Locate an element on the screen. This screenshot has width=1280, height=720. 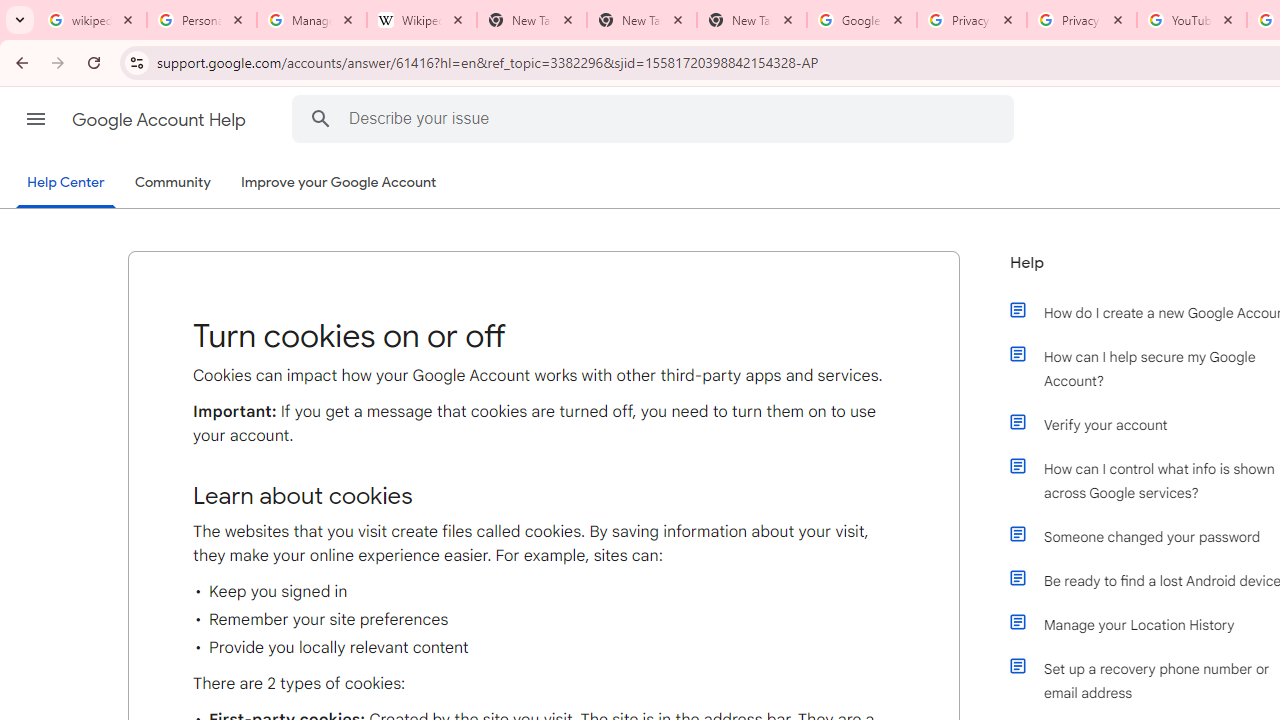
Google Account Help is located at coordinates (160, 120).